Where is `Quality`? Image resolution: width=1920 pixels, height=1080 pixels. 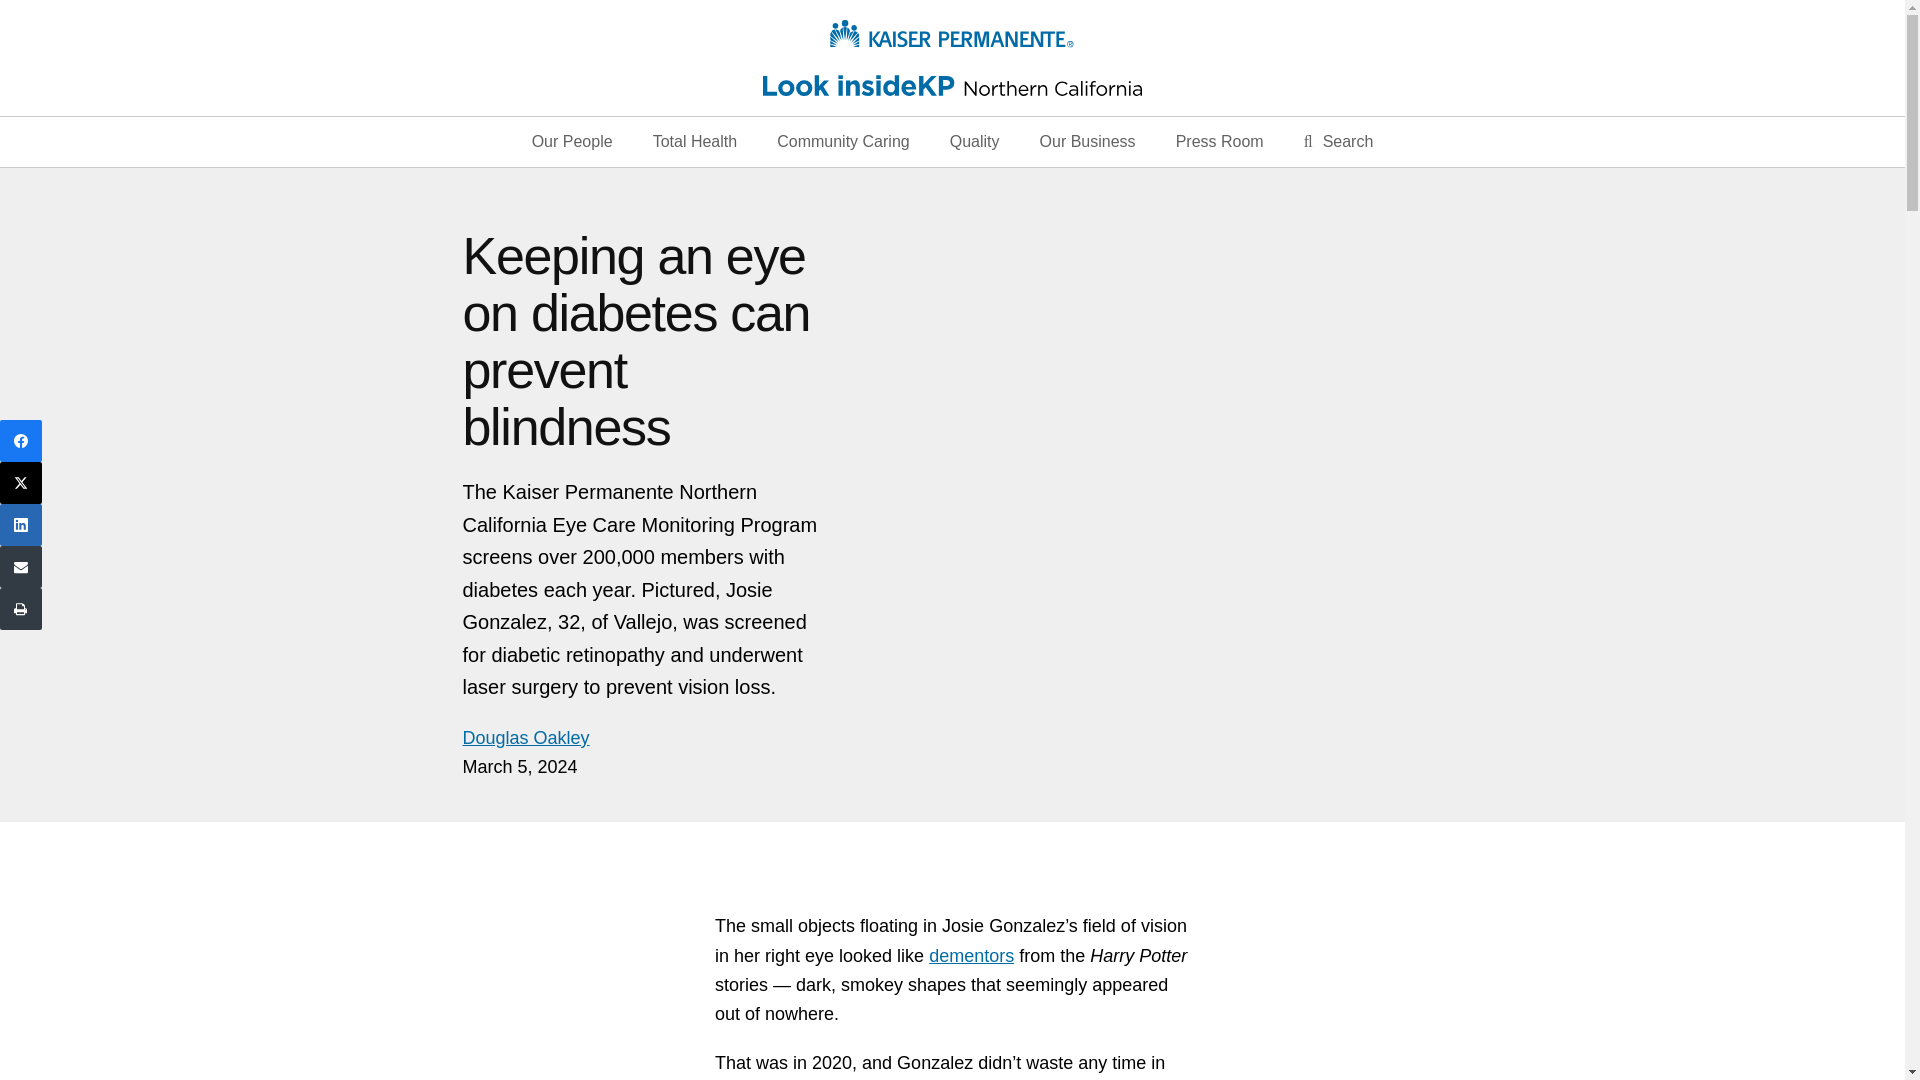 Quality is located at coordinates (974, 142).